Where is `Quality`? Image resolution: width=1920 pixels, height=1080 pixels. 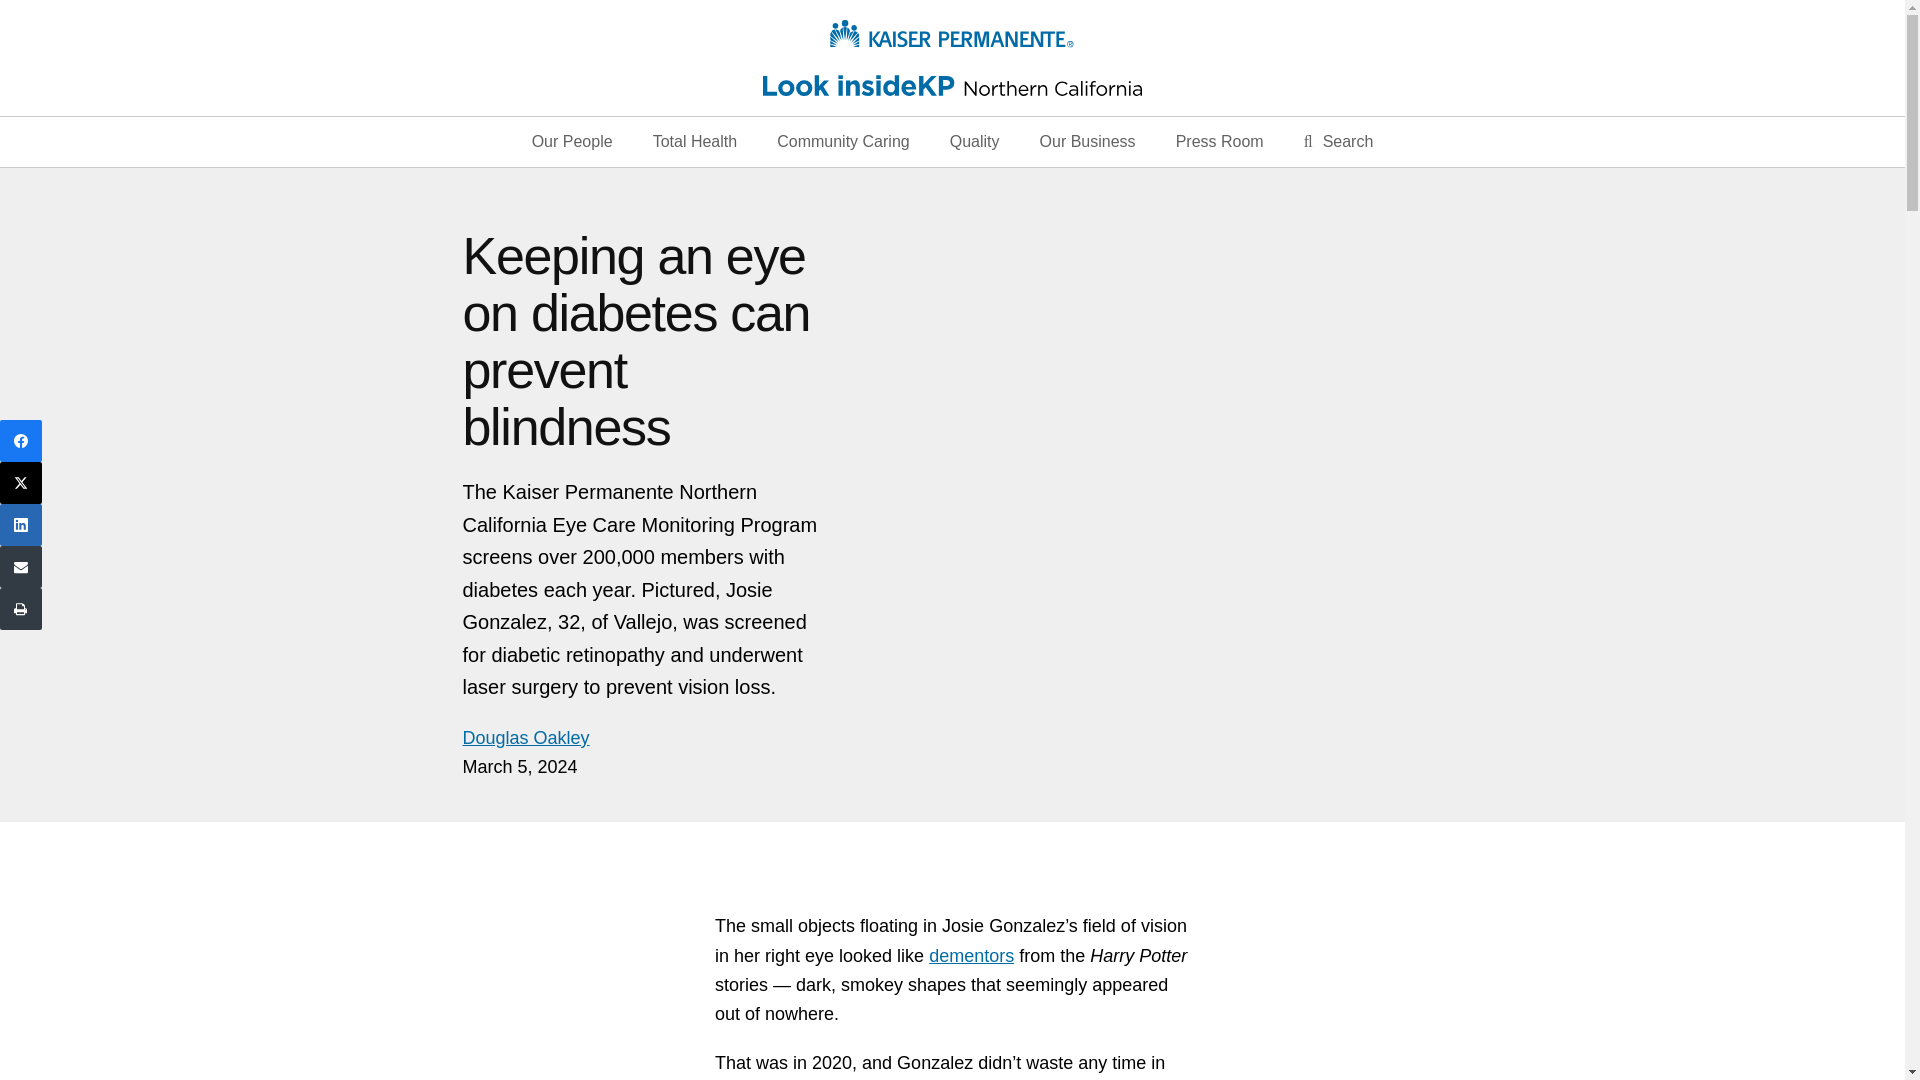 Quality is located at coordinates (974, 142).